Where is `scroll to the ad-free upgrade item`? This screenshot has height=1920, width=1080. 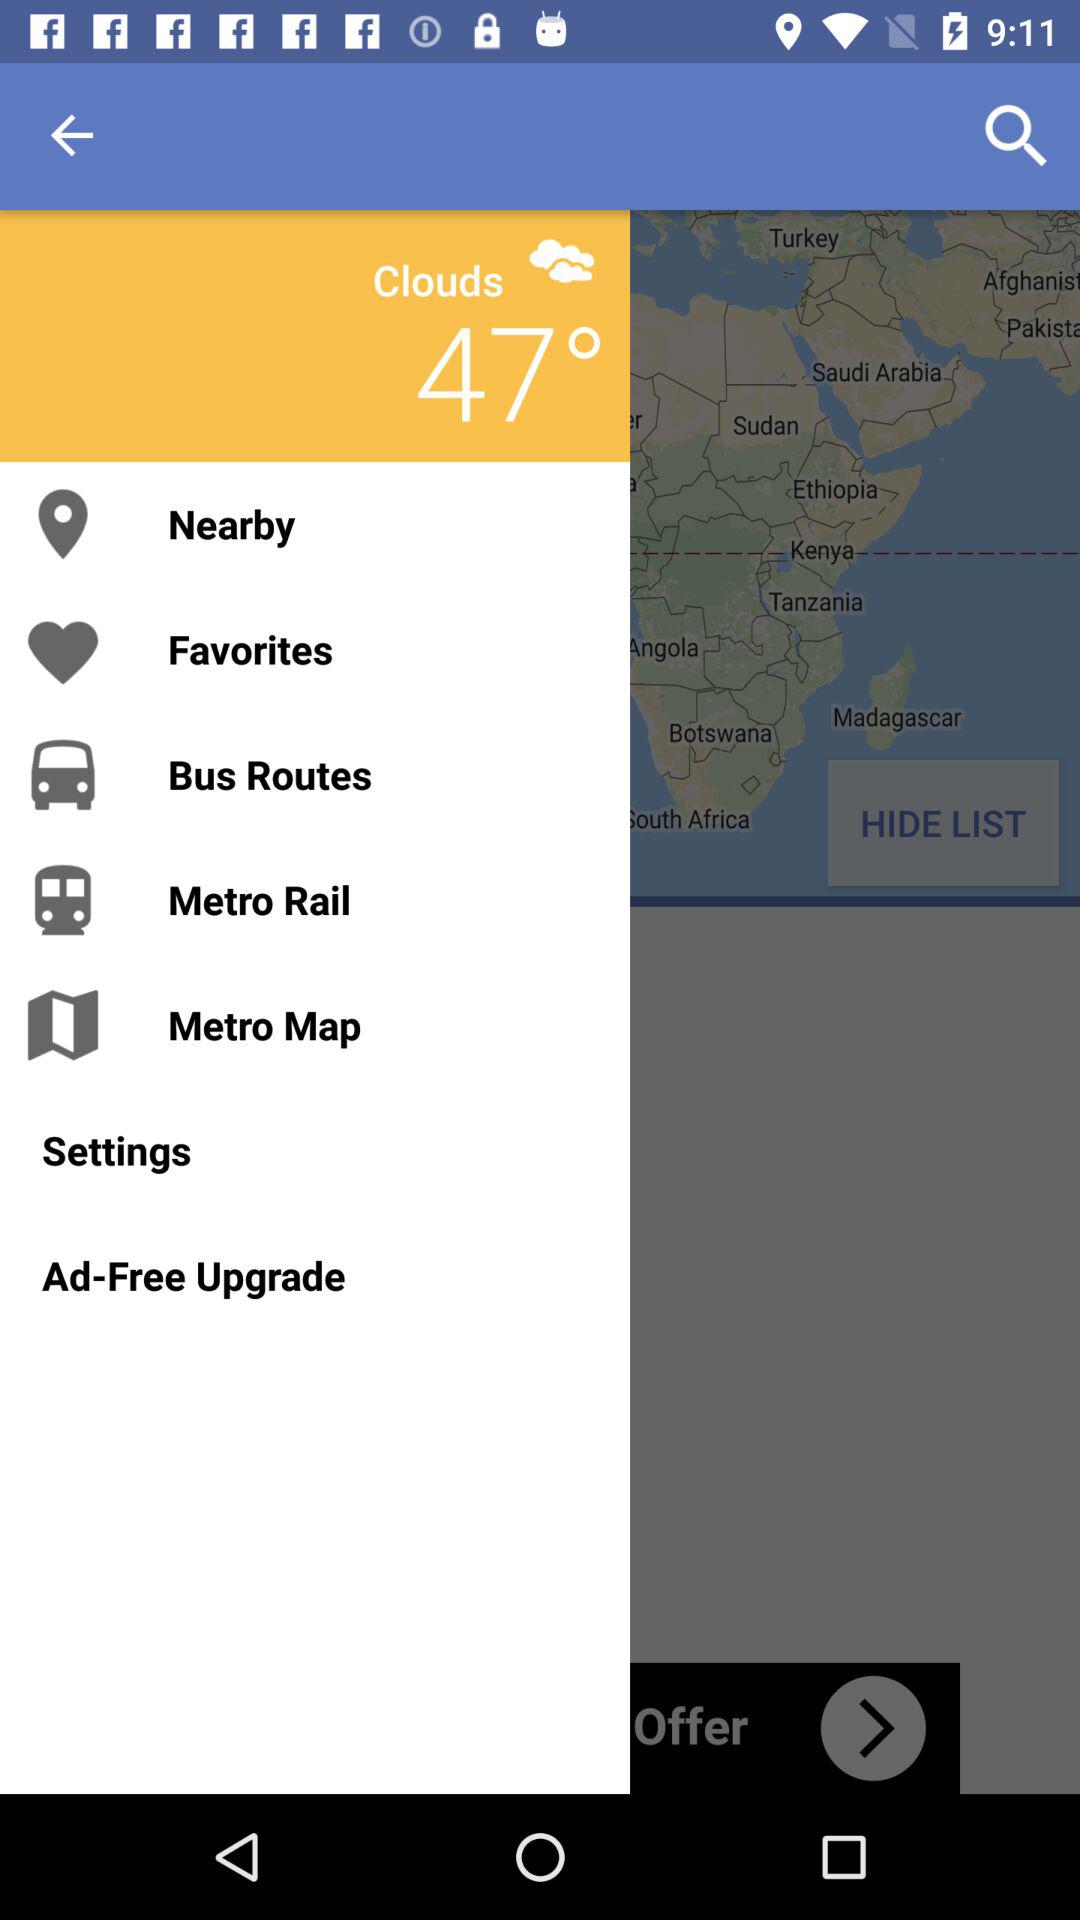
scroll to the ad-free upgrade item is located at coordinates (314, 1275).